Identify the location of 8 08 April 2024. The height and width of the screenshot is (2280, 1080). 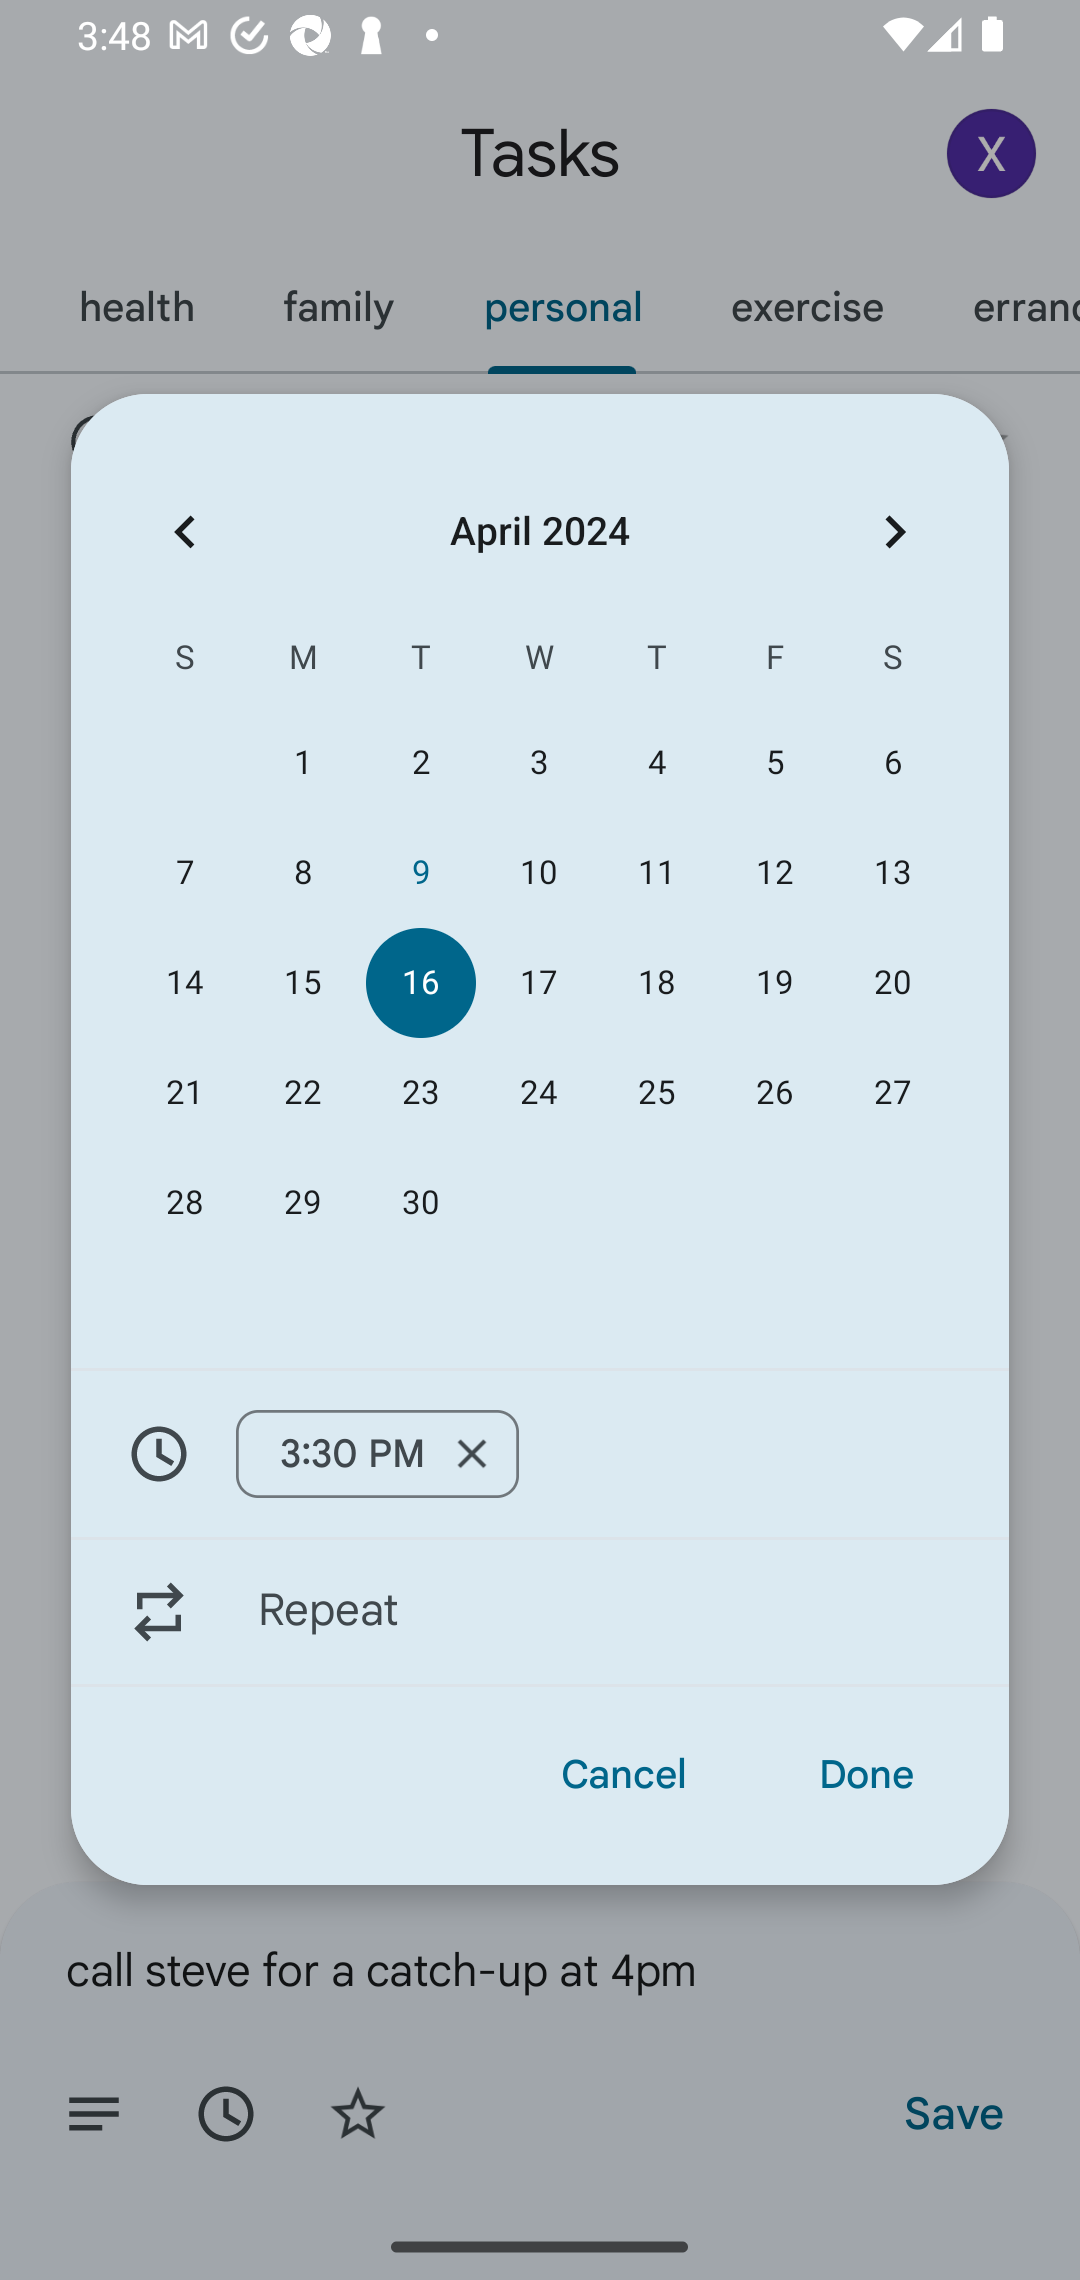
(302, 872).